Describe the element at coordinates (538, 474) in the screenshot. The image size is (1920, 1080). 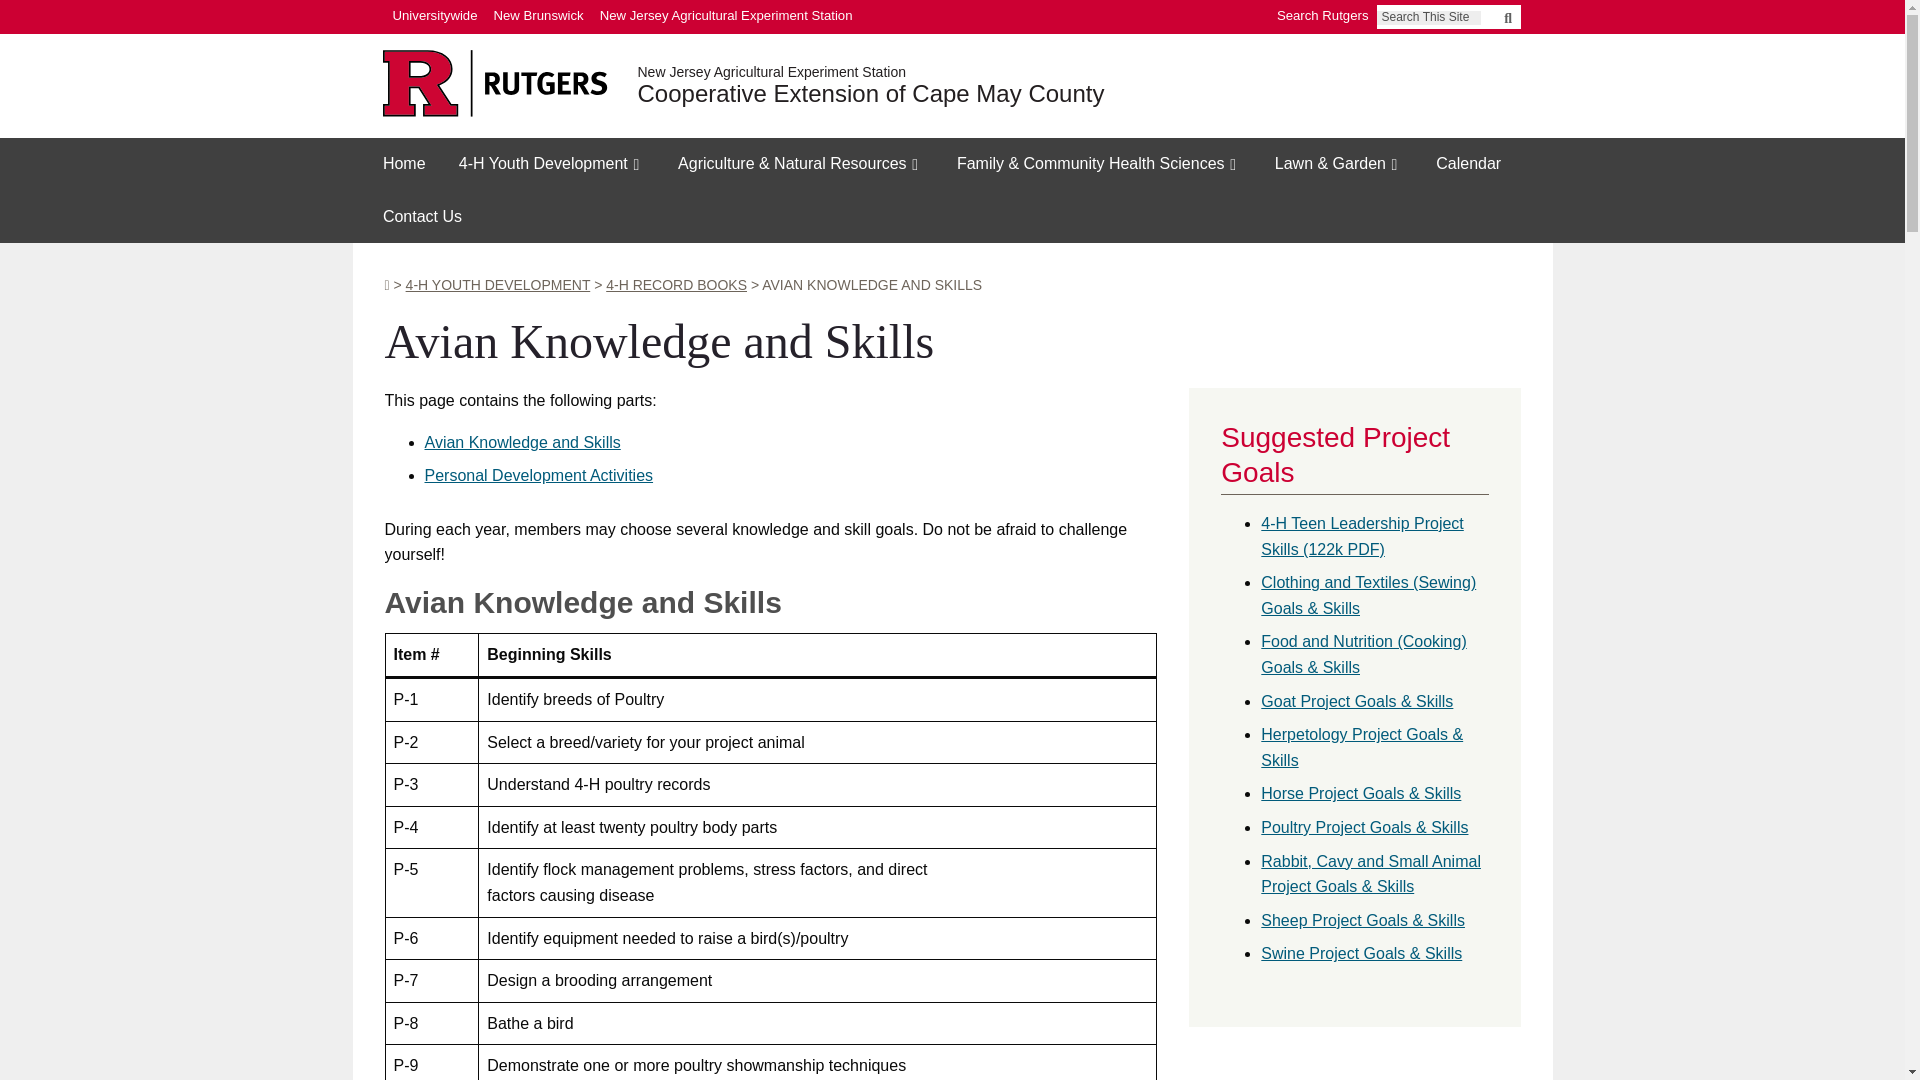
I see `Personal Development Activities` at that location.